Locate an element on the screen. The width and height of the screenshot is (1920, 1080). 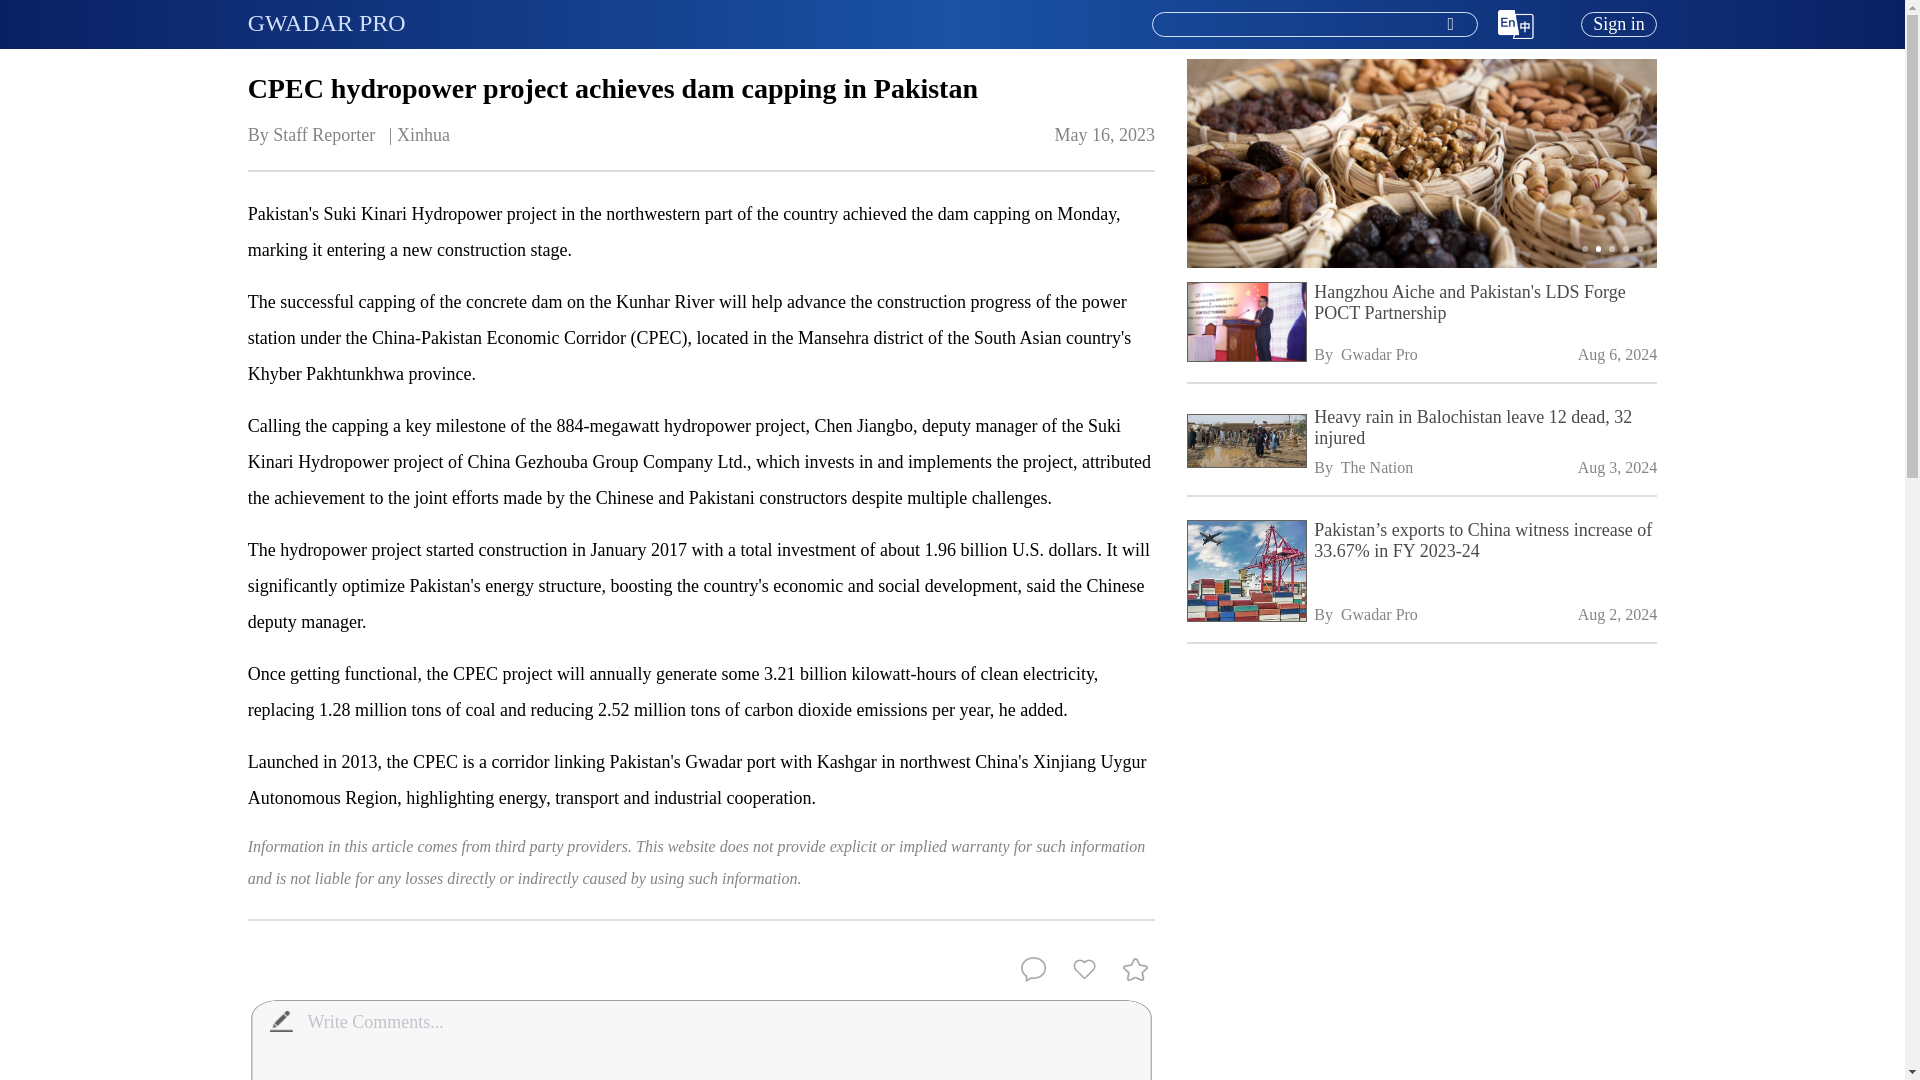
Hangzhou Aiche and Pakistan's LDS Forge POCT Partnership is located at coordinates (1484, 302).